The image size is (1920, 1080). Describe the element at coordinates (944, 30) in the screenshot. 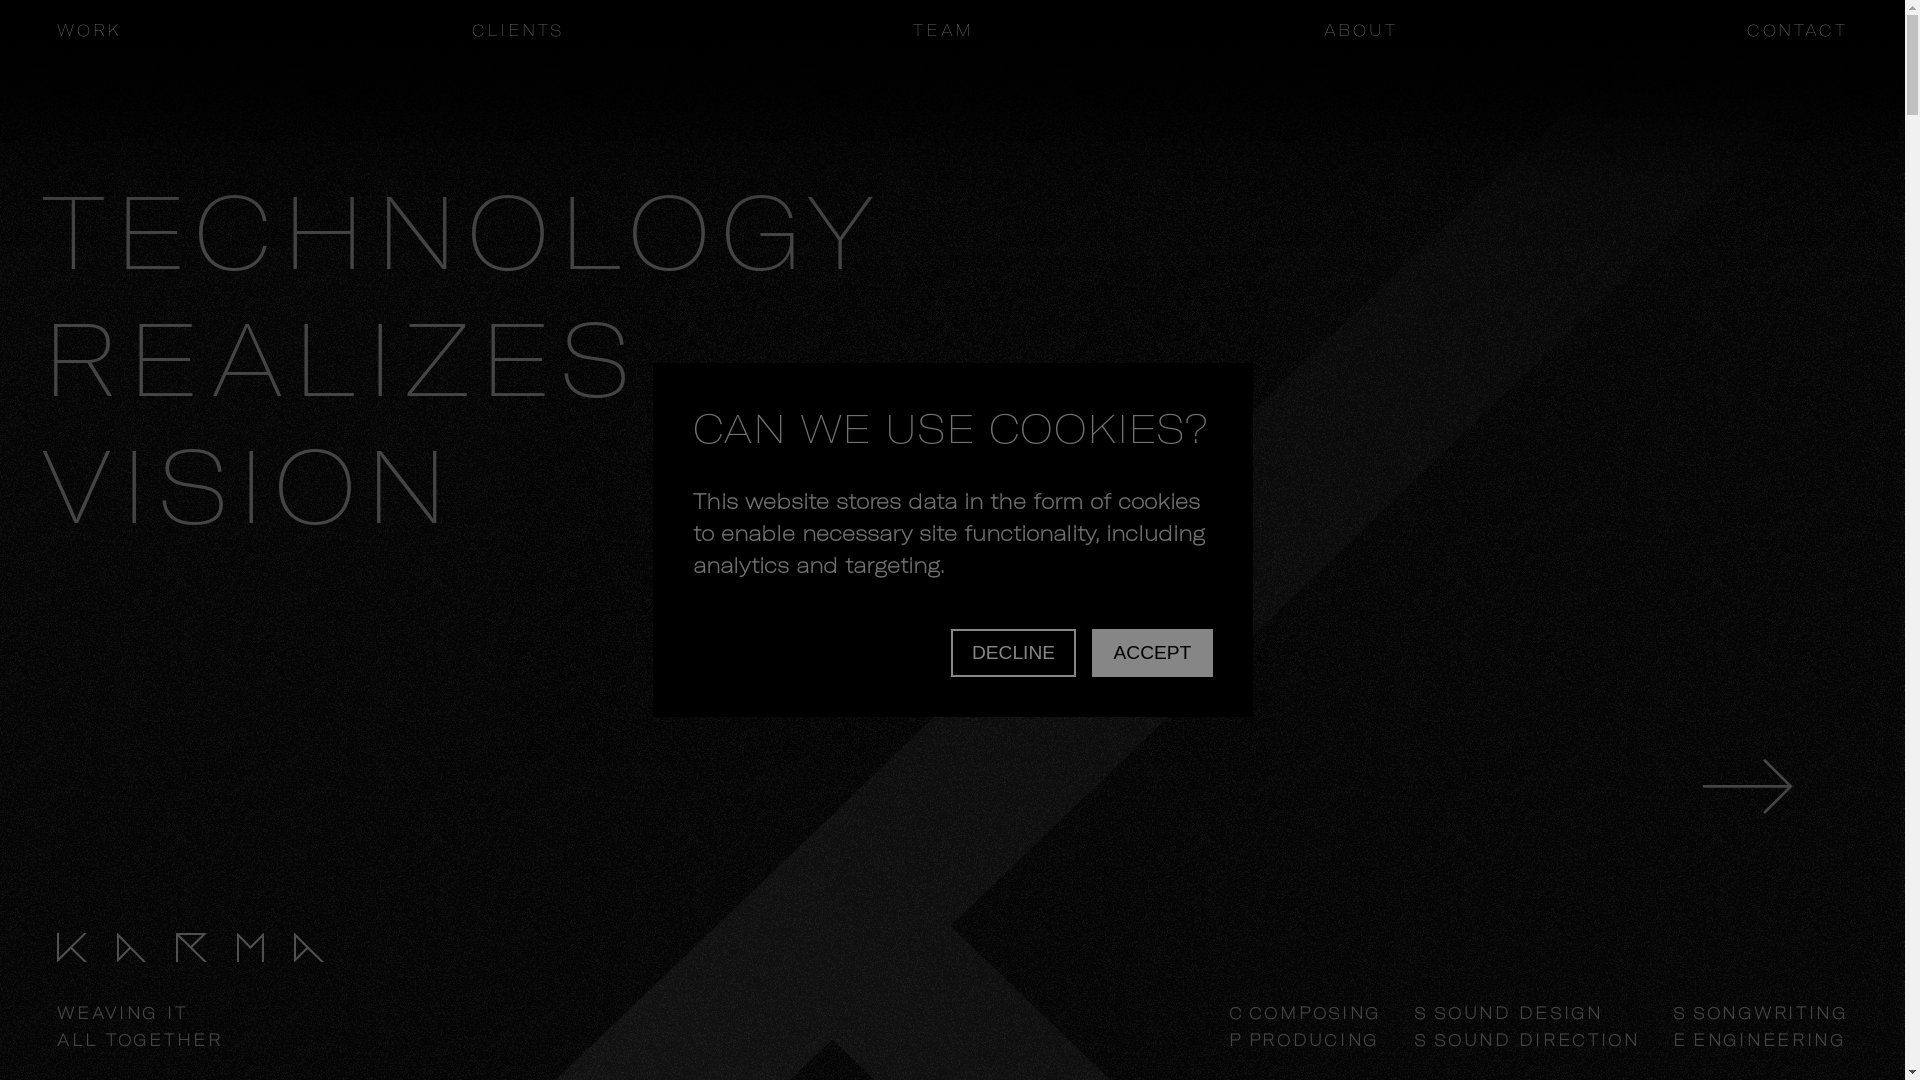

I see `TEAM` at that location.